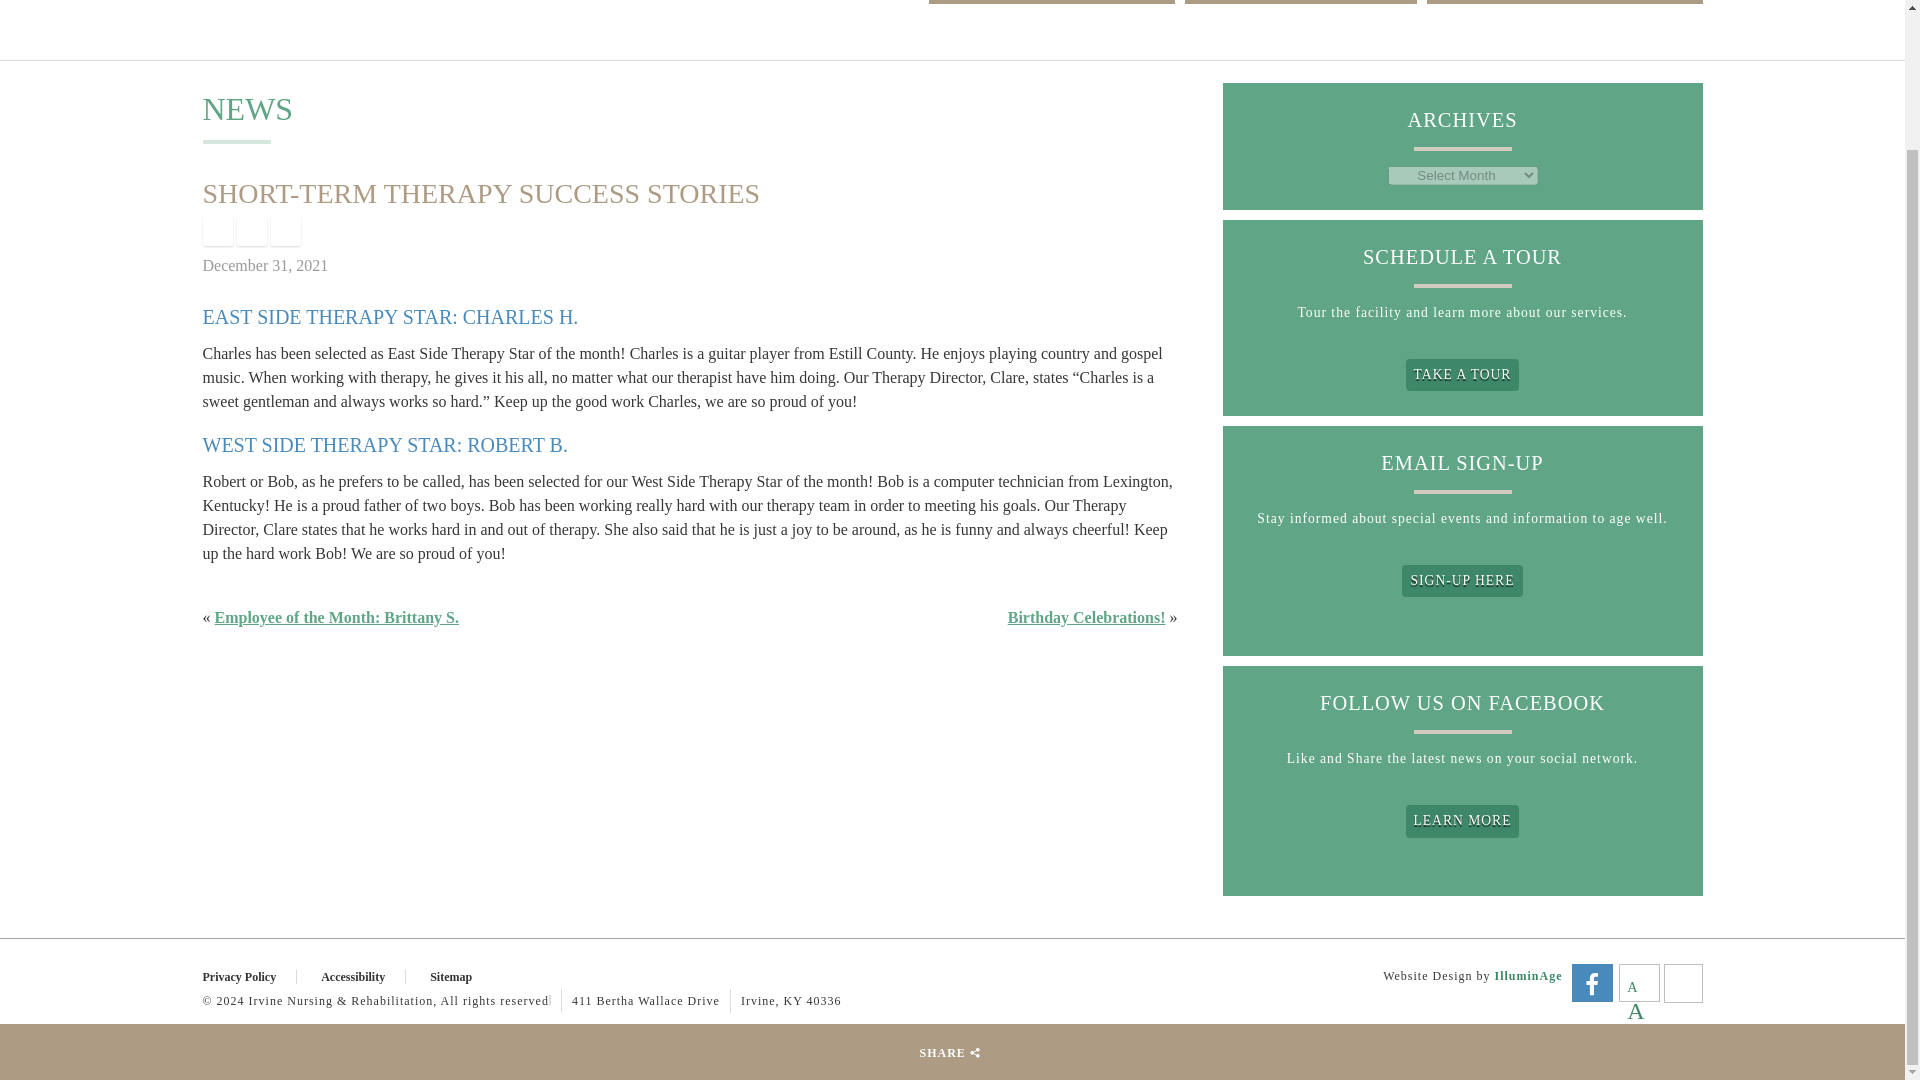  Describe the element at coordinates (1462, 820) in the screenshot. I see `LEARN MORE` at that location.